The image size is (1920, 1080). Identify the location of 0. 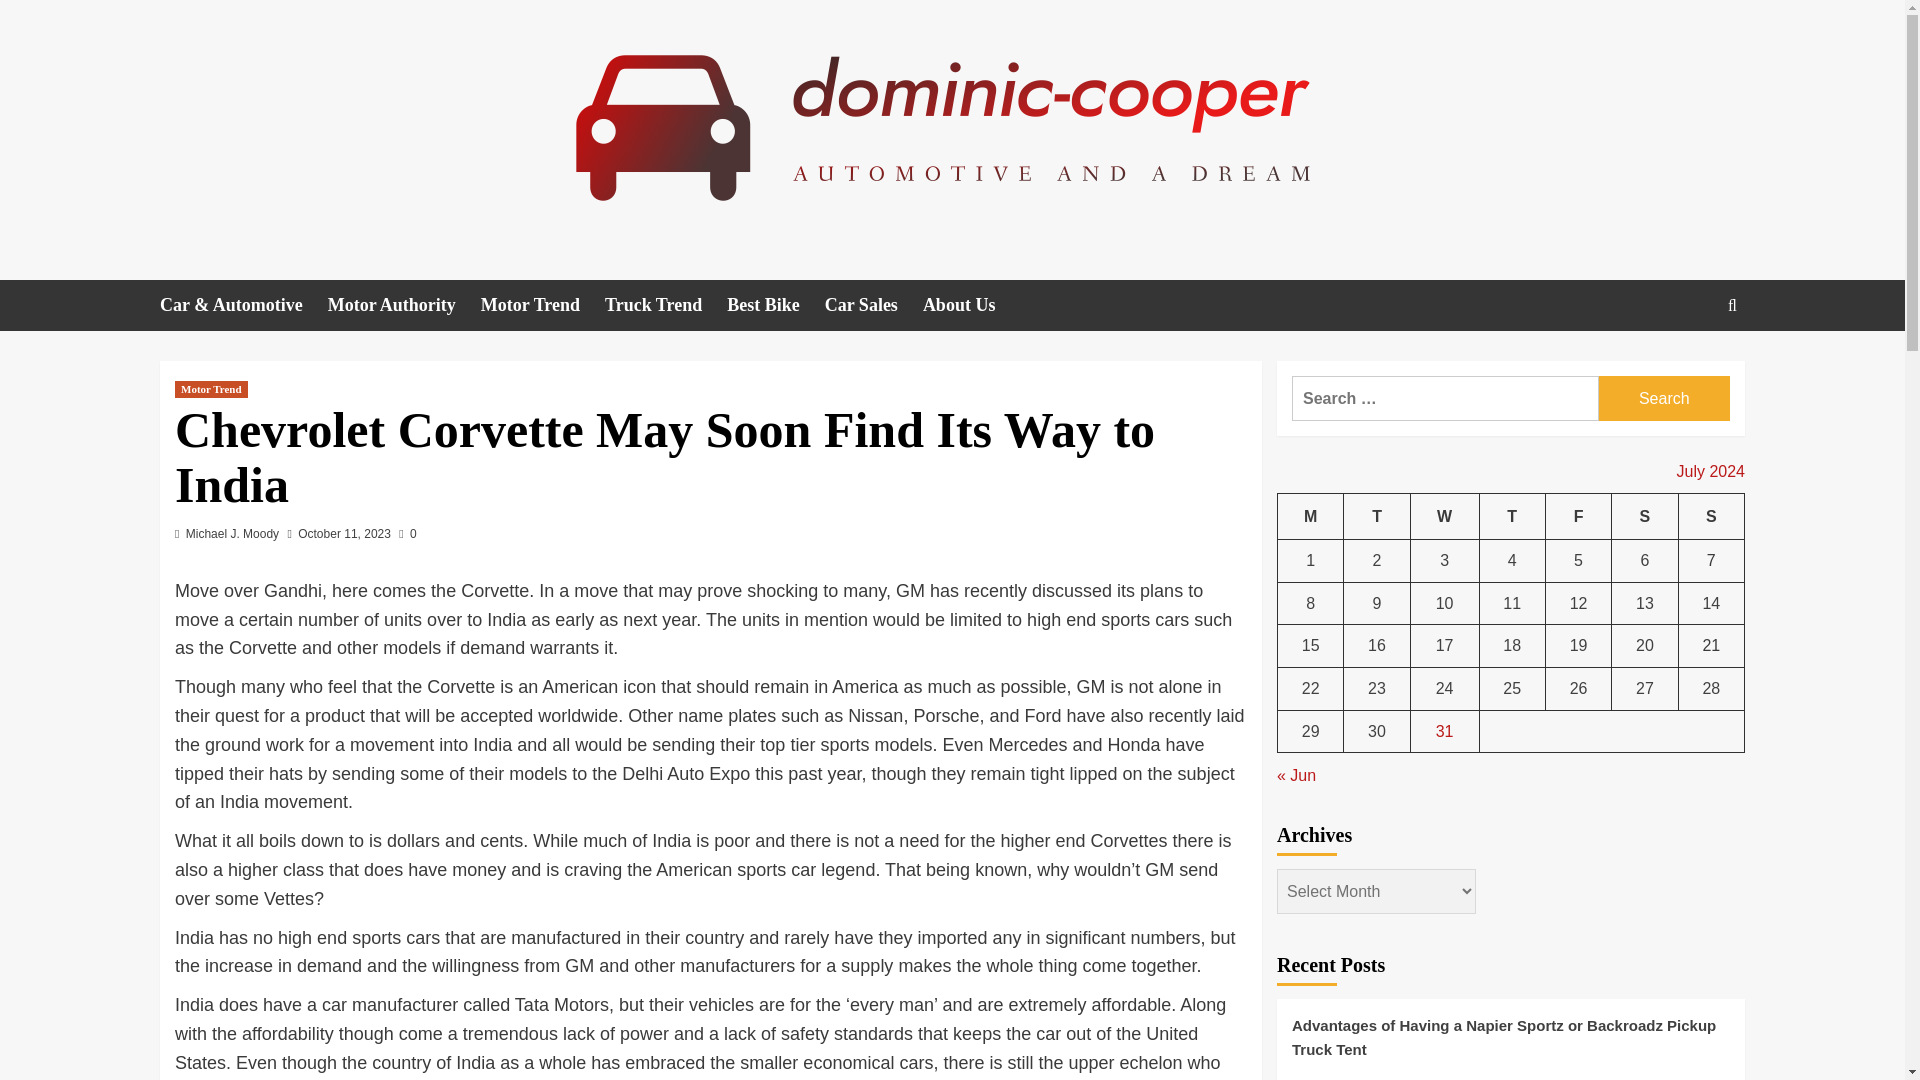
(408, 534).